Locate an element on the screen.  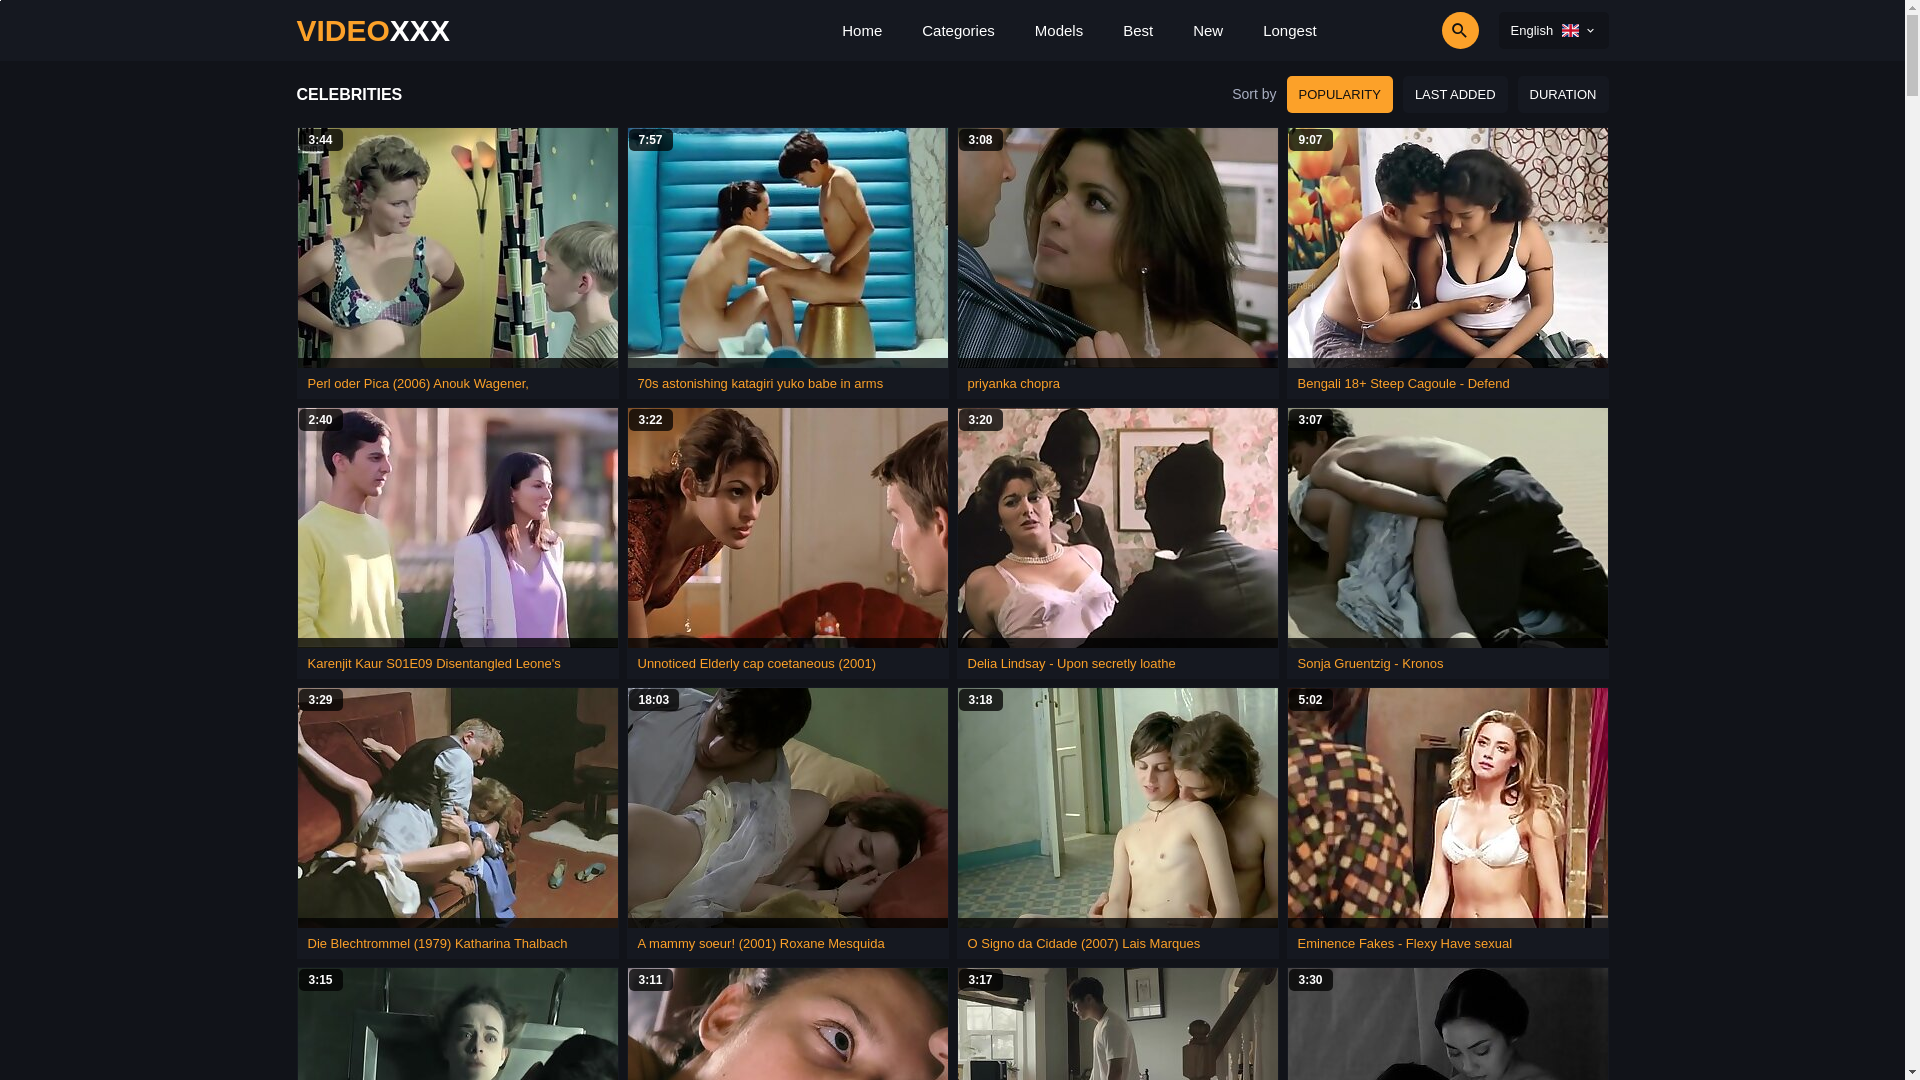
A mammy soeur! (2001) Roxane Mesquida is located at coordinates (762, 944).